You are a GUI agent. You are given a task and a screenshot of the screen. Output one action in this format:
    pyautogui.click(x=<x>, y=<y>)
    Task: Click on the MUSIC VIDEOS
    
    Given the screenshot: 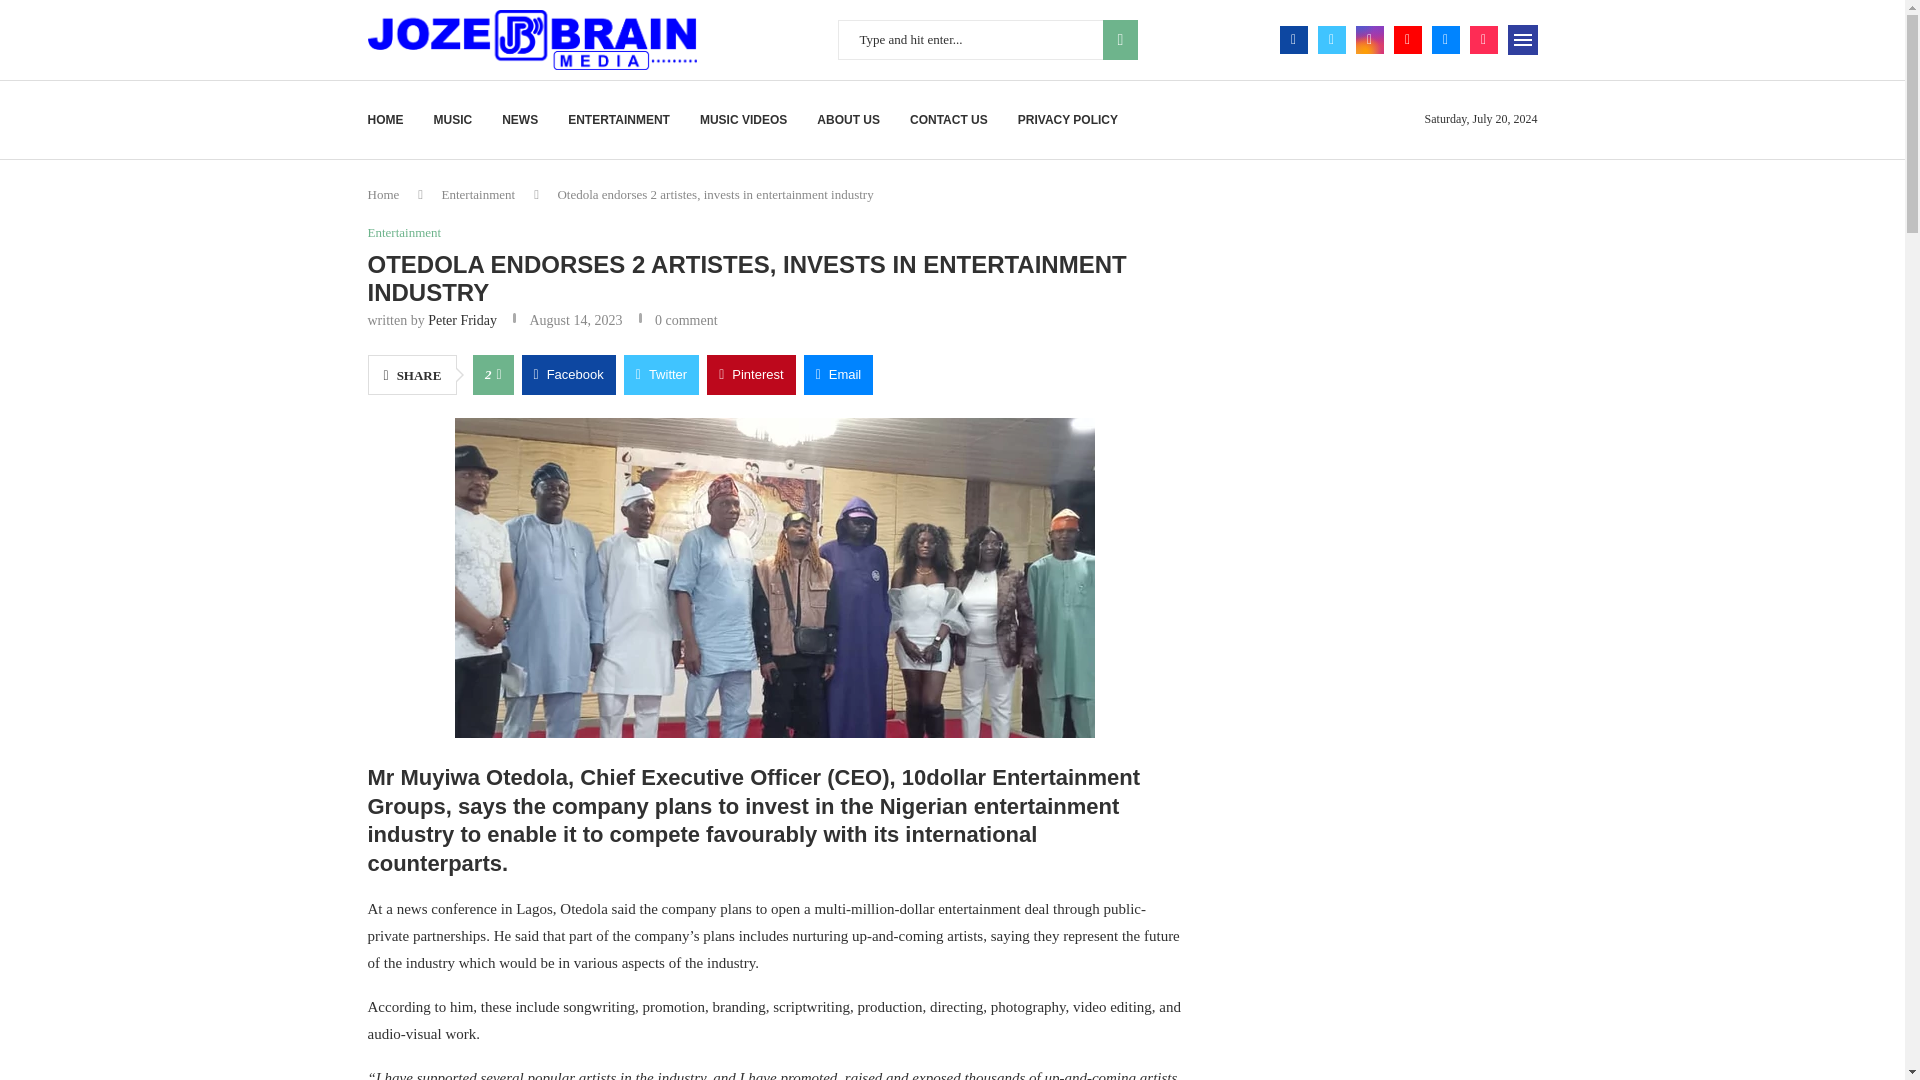 What is the action you would take?
    pyautogui.click(x=744, y=120)
    